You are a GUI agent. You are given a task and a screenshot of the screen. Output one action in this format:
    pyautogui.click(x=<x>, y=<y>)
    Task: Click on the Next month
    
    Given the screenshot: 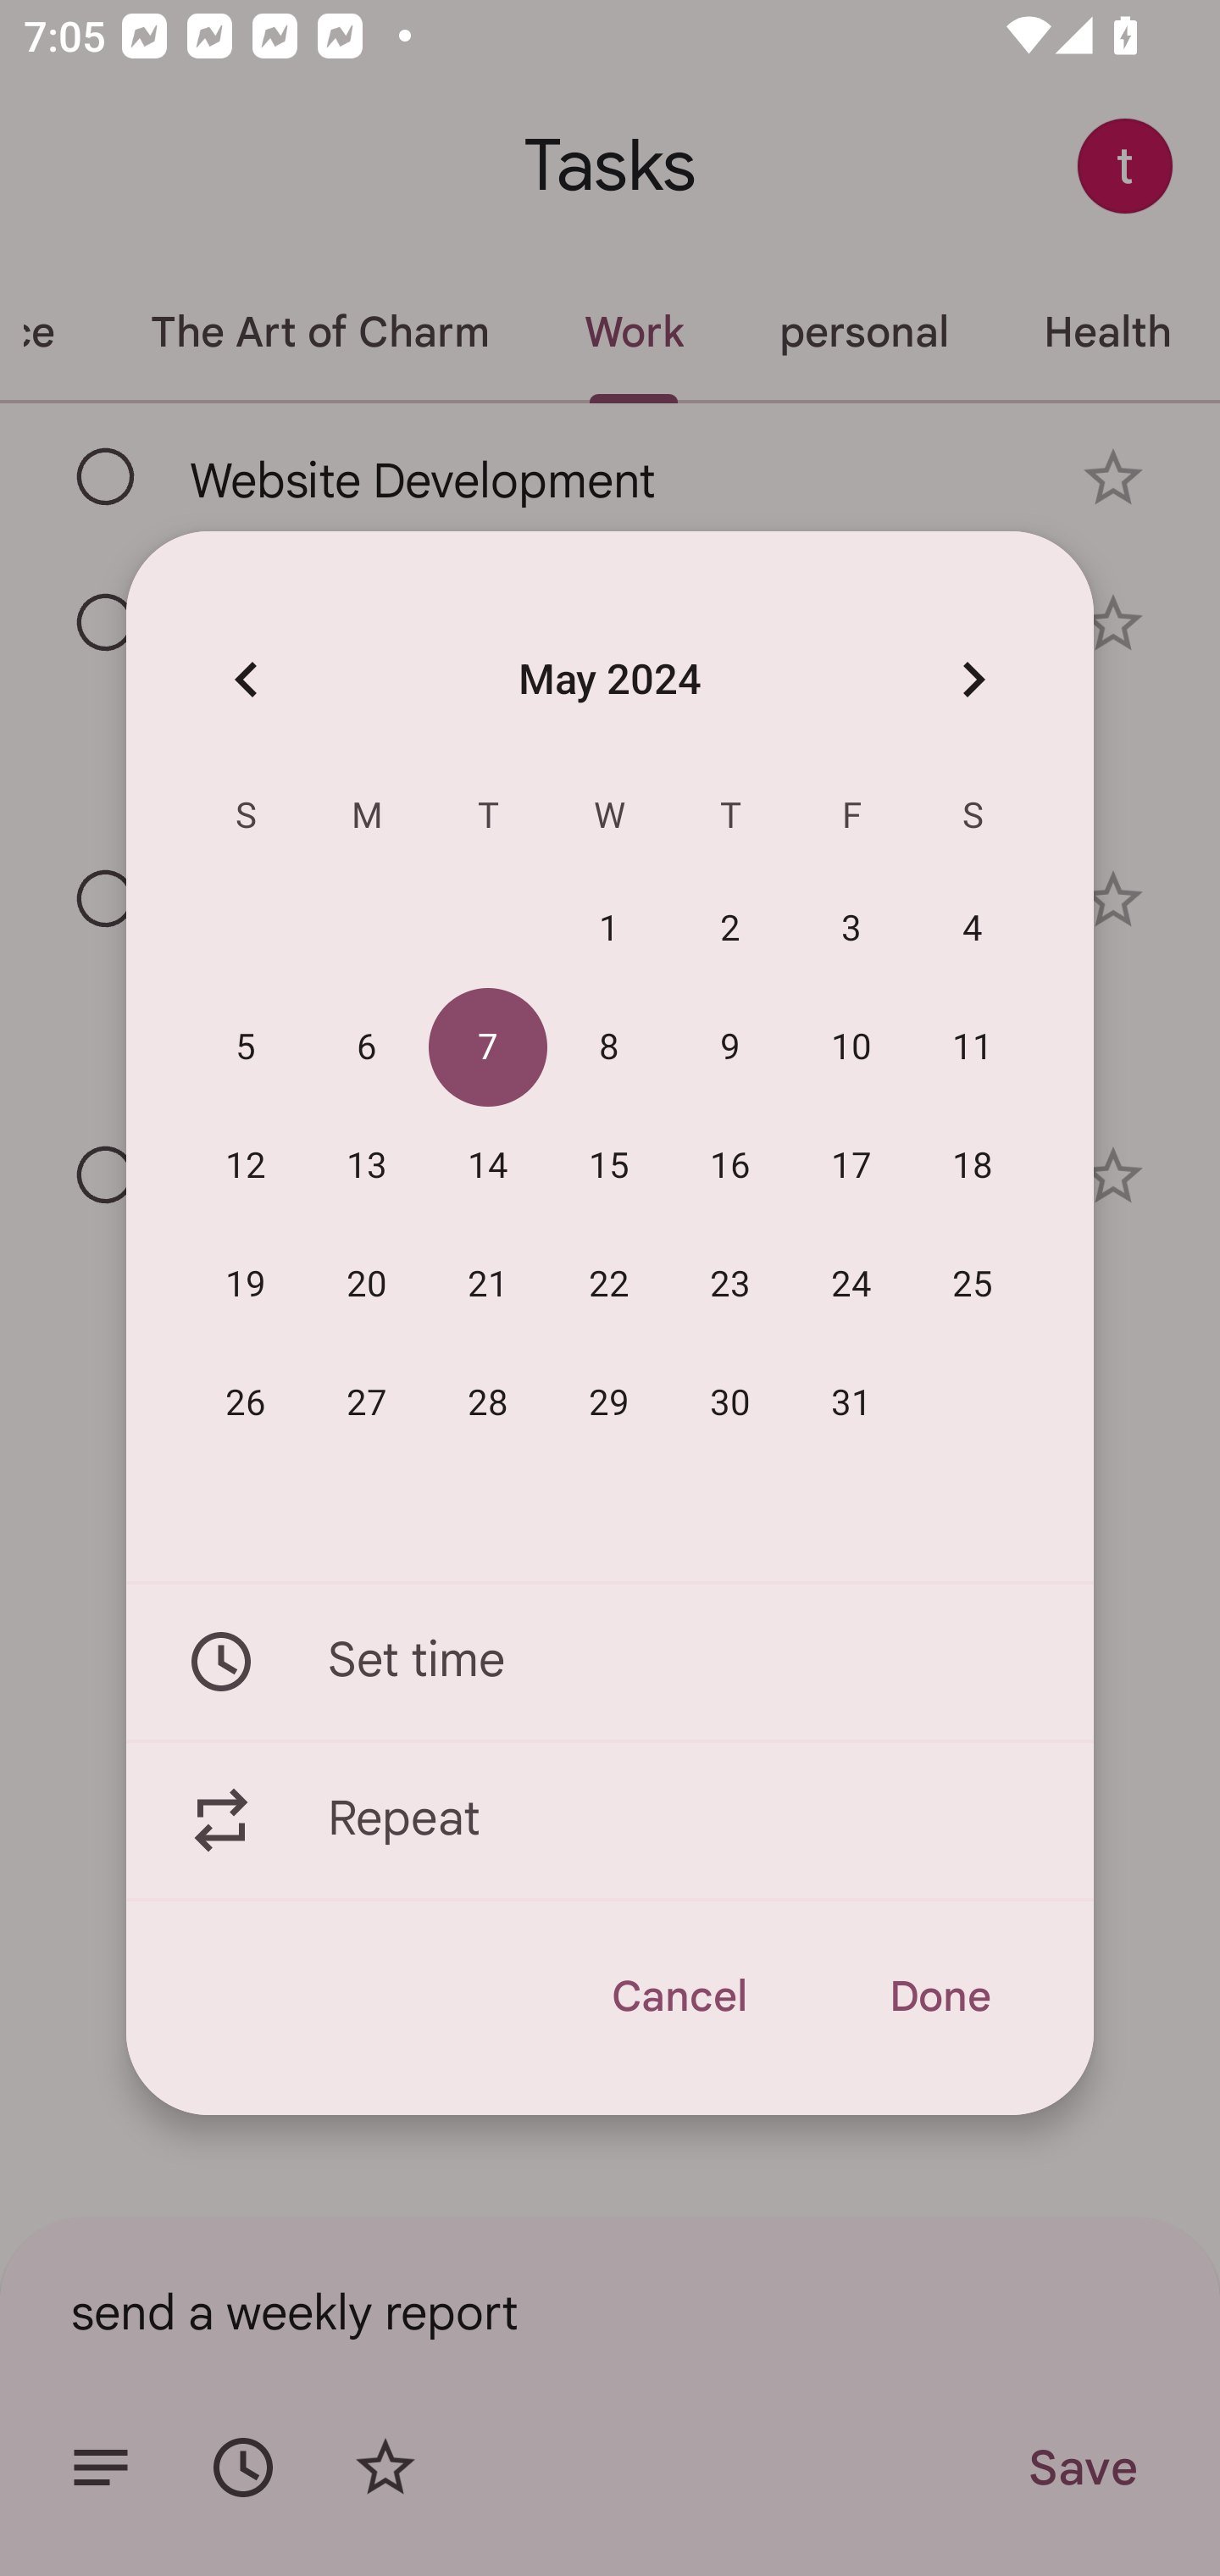 What is the action you would take?
    pyautogui.click(x=973, y=678)
    